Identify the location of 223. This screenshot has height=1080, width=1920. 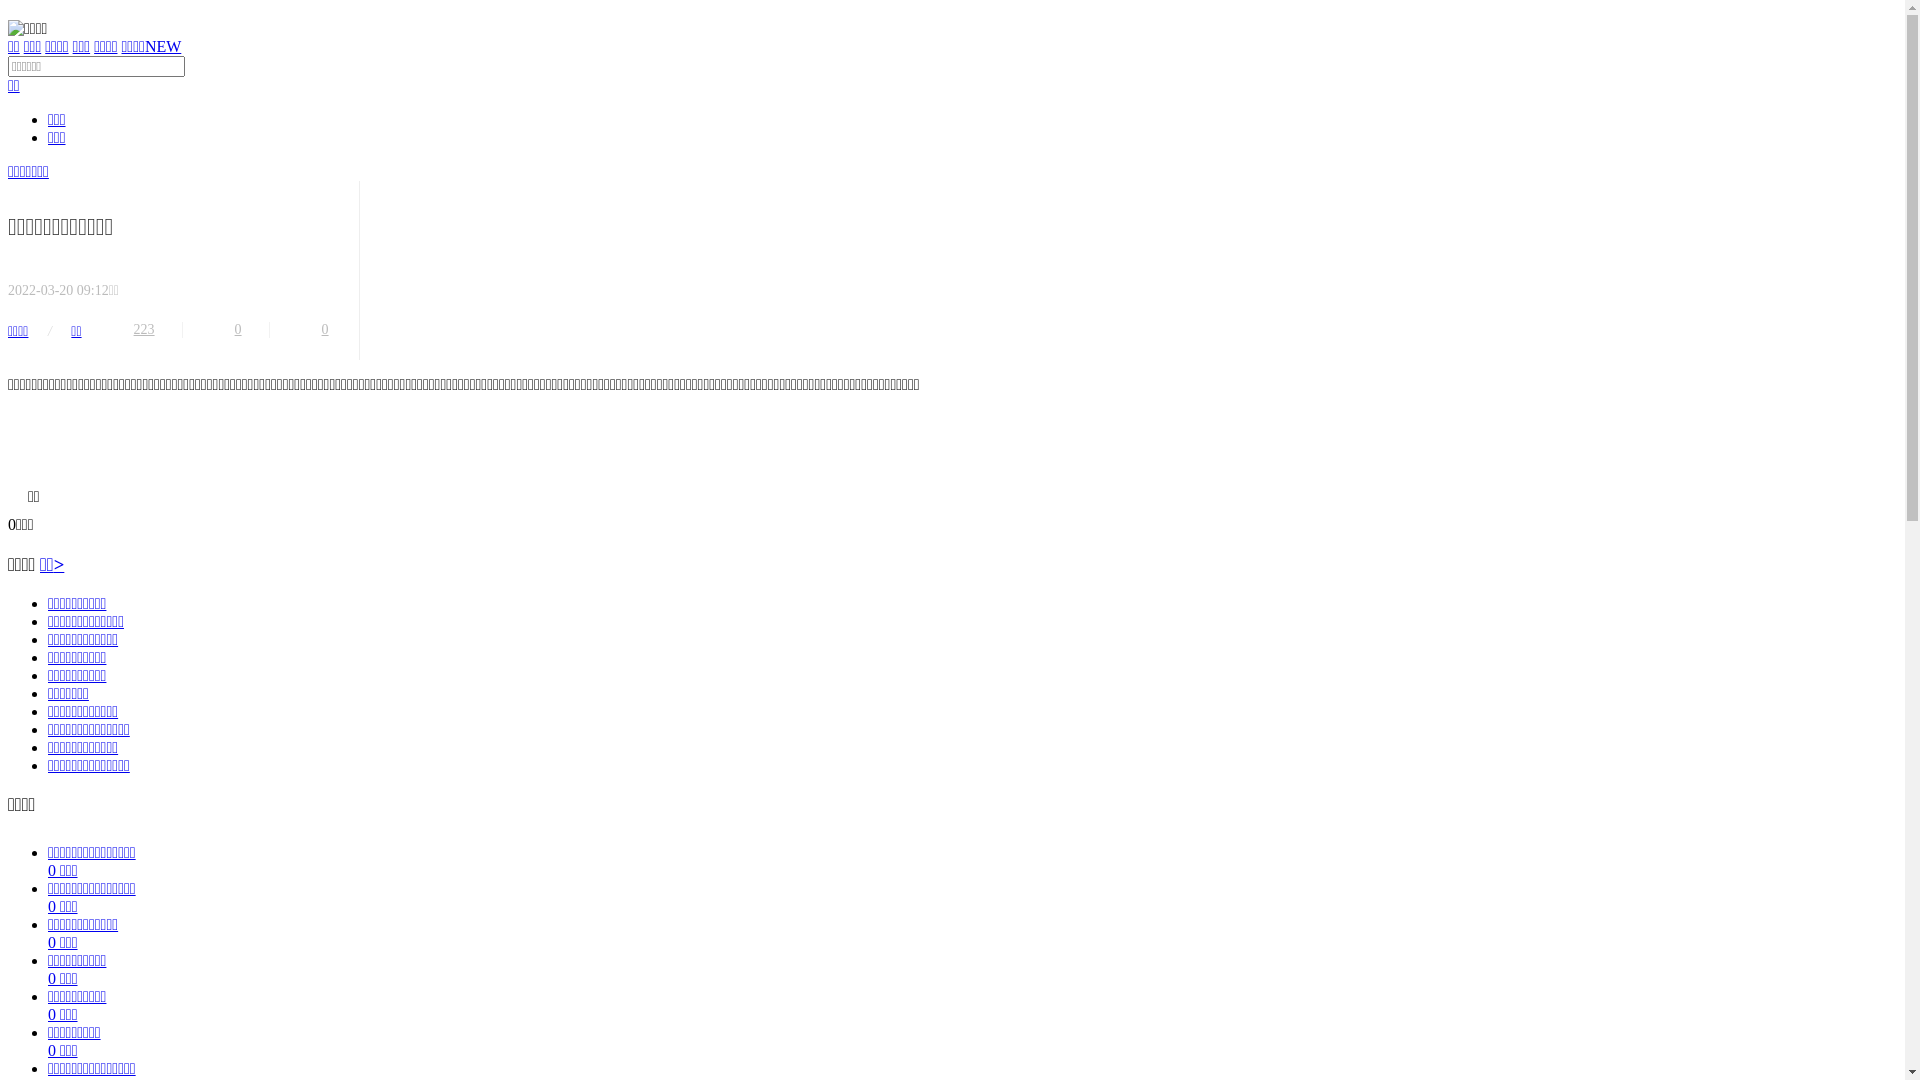
(146, 330).